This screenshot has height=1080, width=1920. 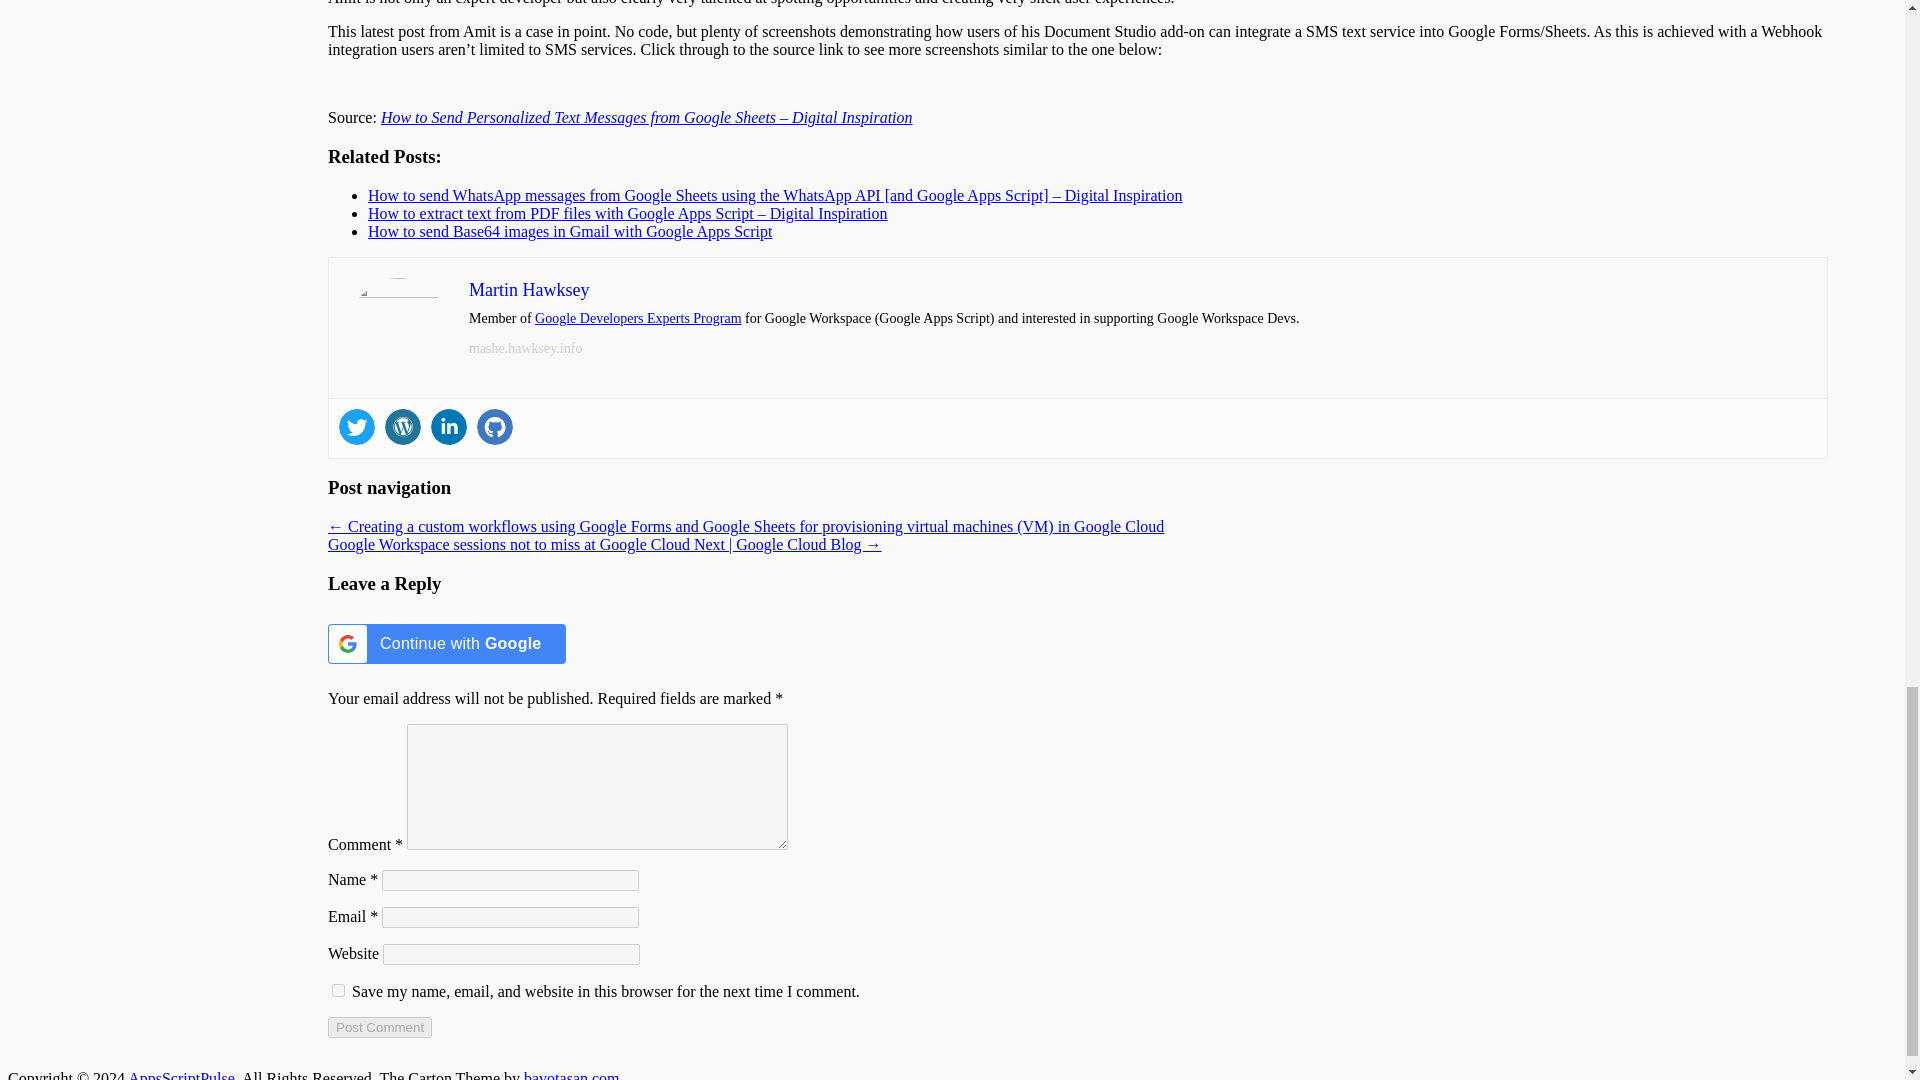 I want to click on Twitter, so click(x=356, y=426).